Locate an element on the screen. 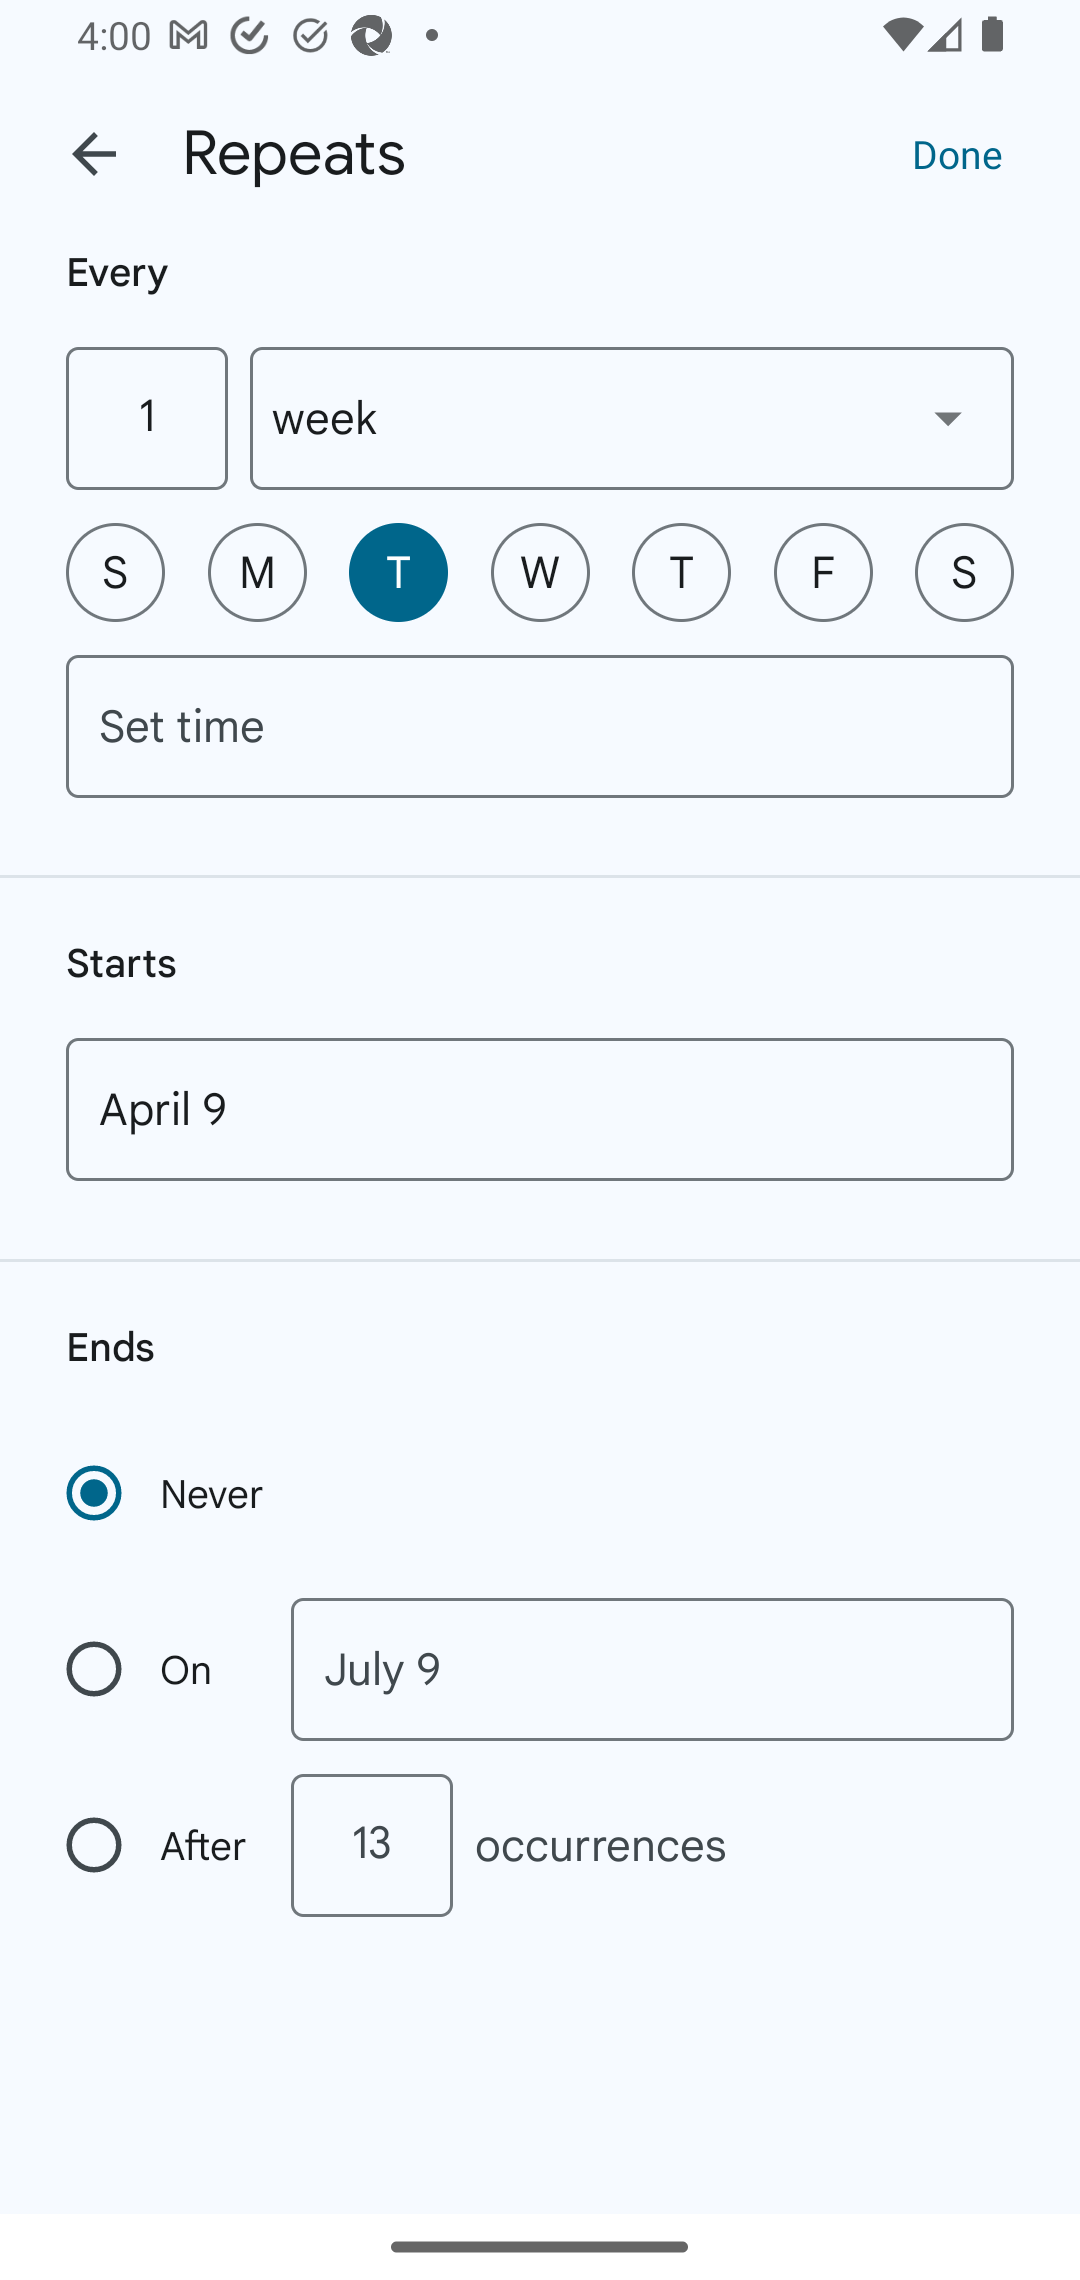 The image size is (1080, 2280). F Friday is located at coordinates (823, 572).